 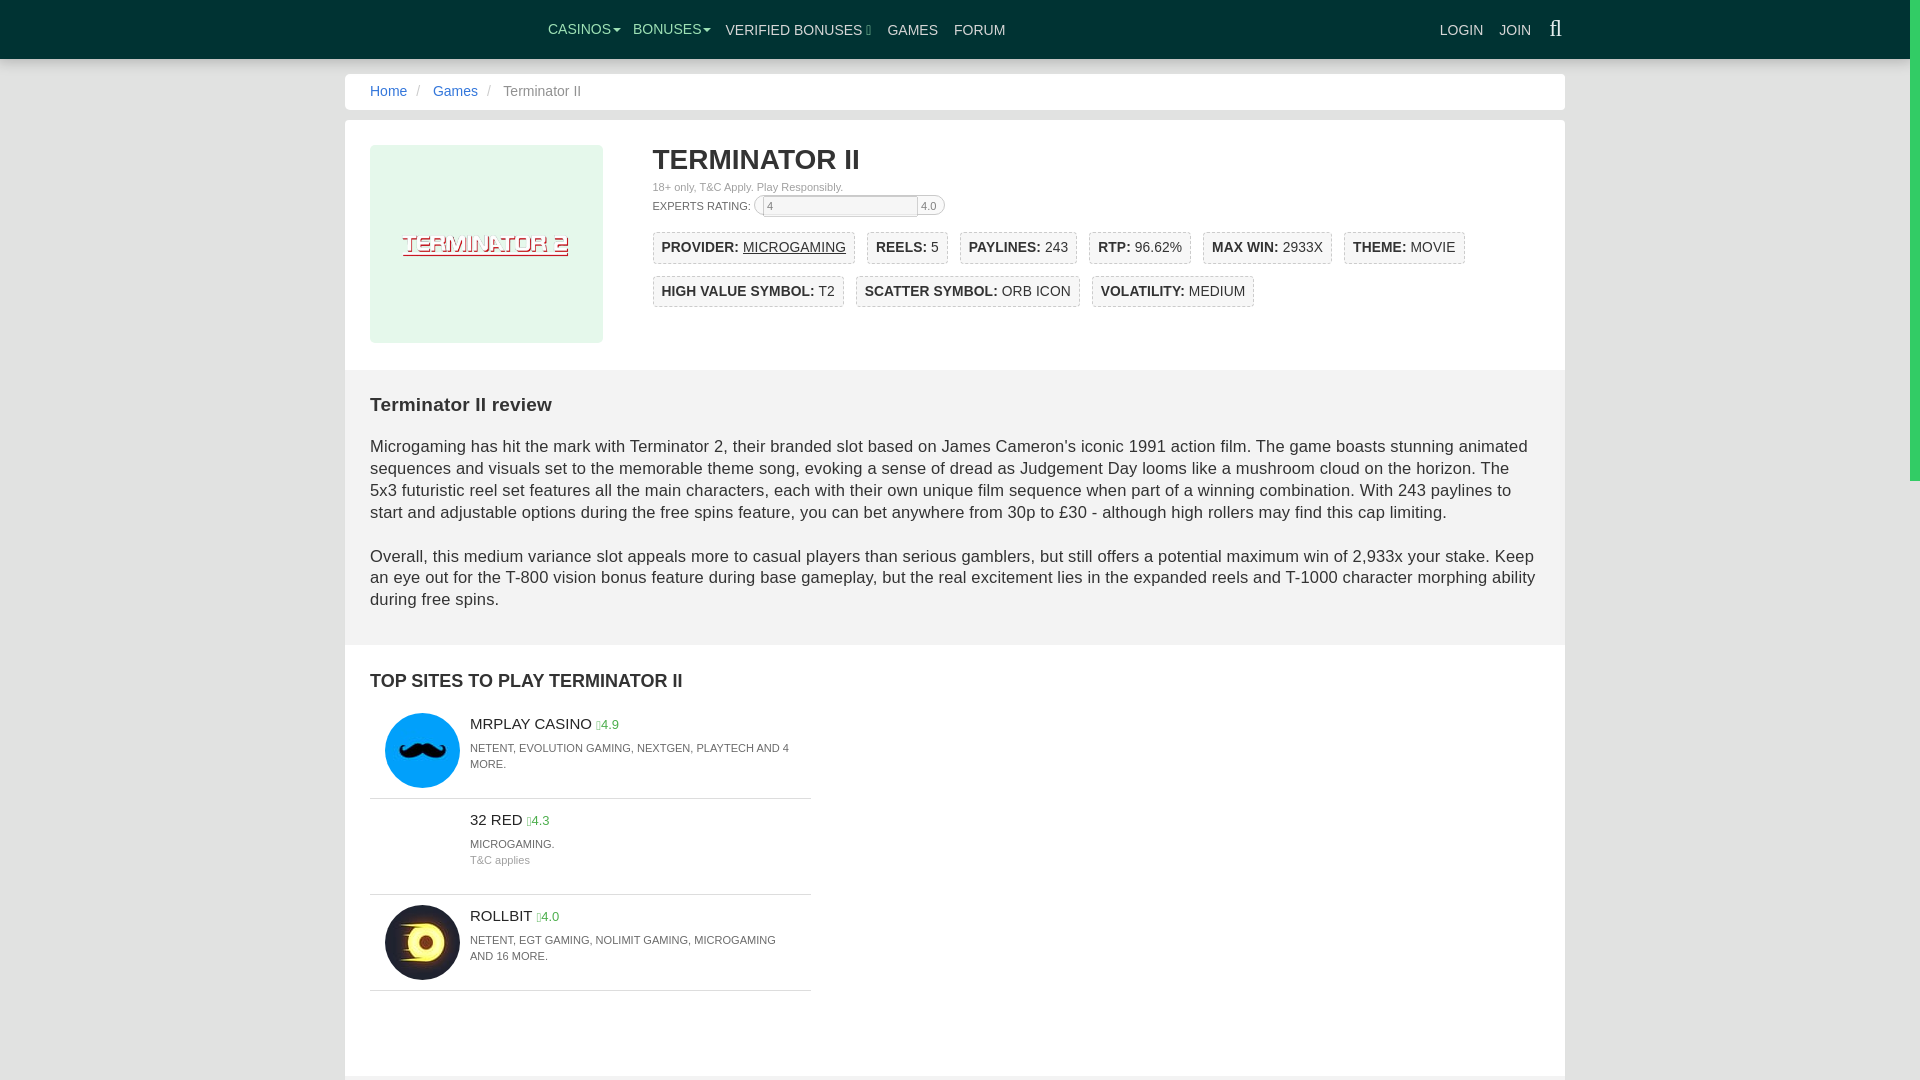 What do you see at coordinates (514, 916) in the screenshot?
I see `ROLLBIT 4.0` at bounding box center [514, 916].